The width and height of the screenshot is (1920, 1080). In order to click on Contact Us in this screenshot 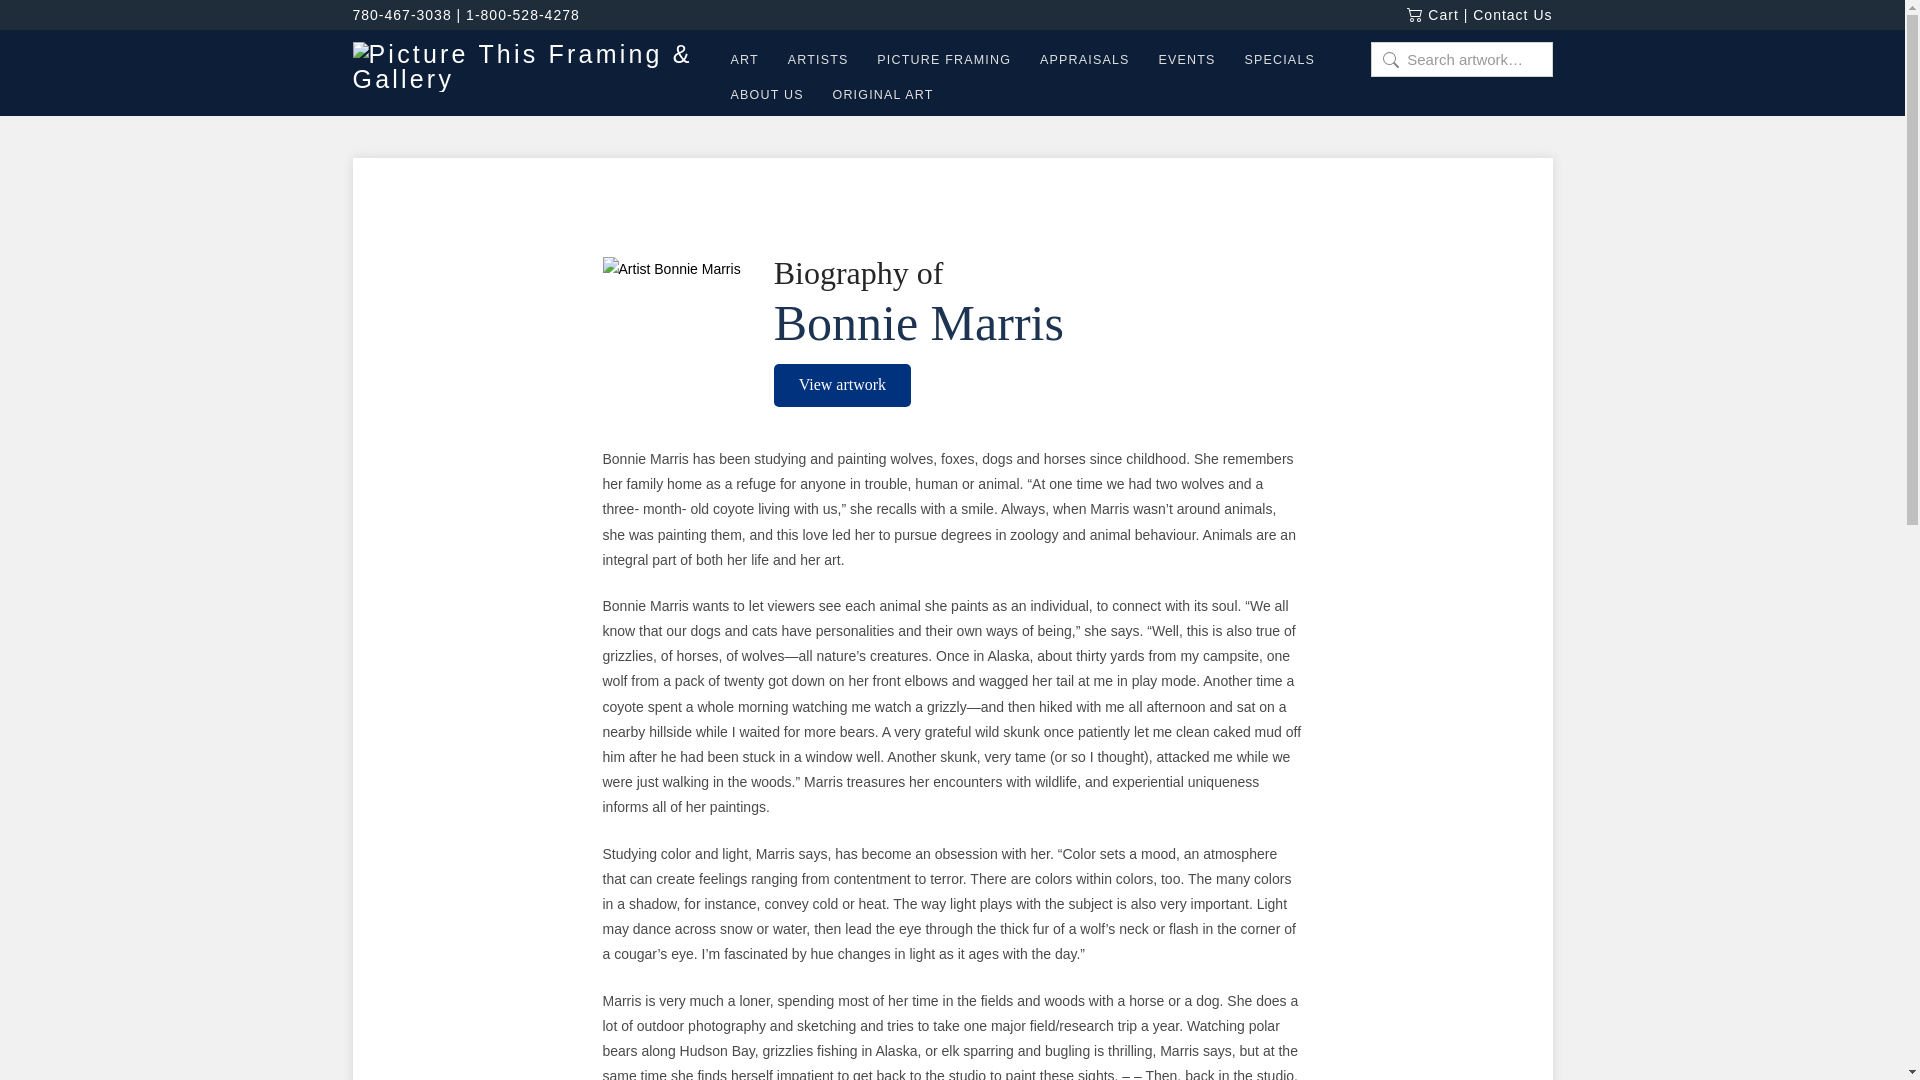, I will do `click(1512, 14)`.